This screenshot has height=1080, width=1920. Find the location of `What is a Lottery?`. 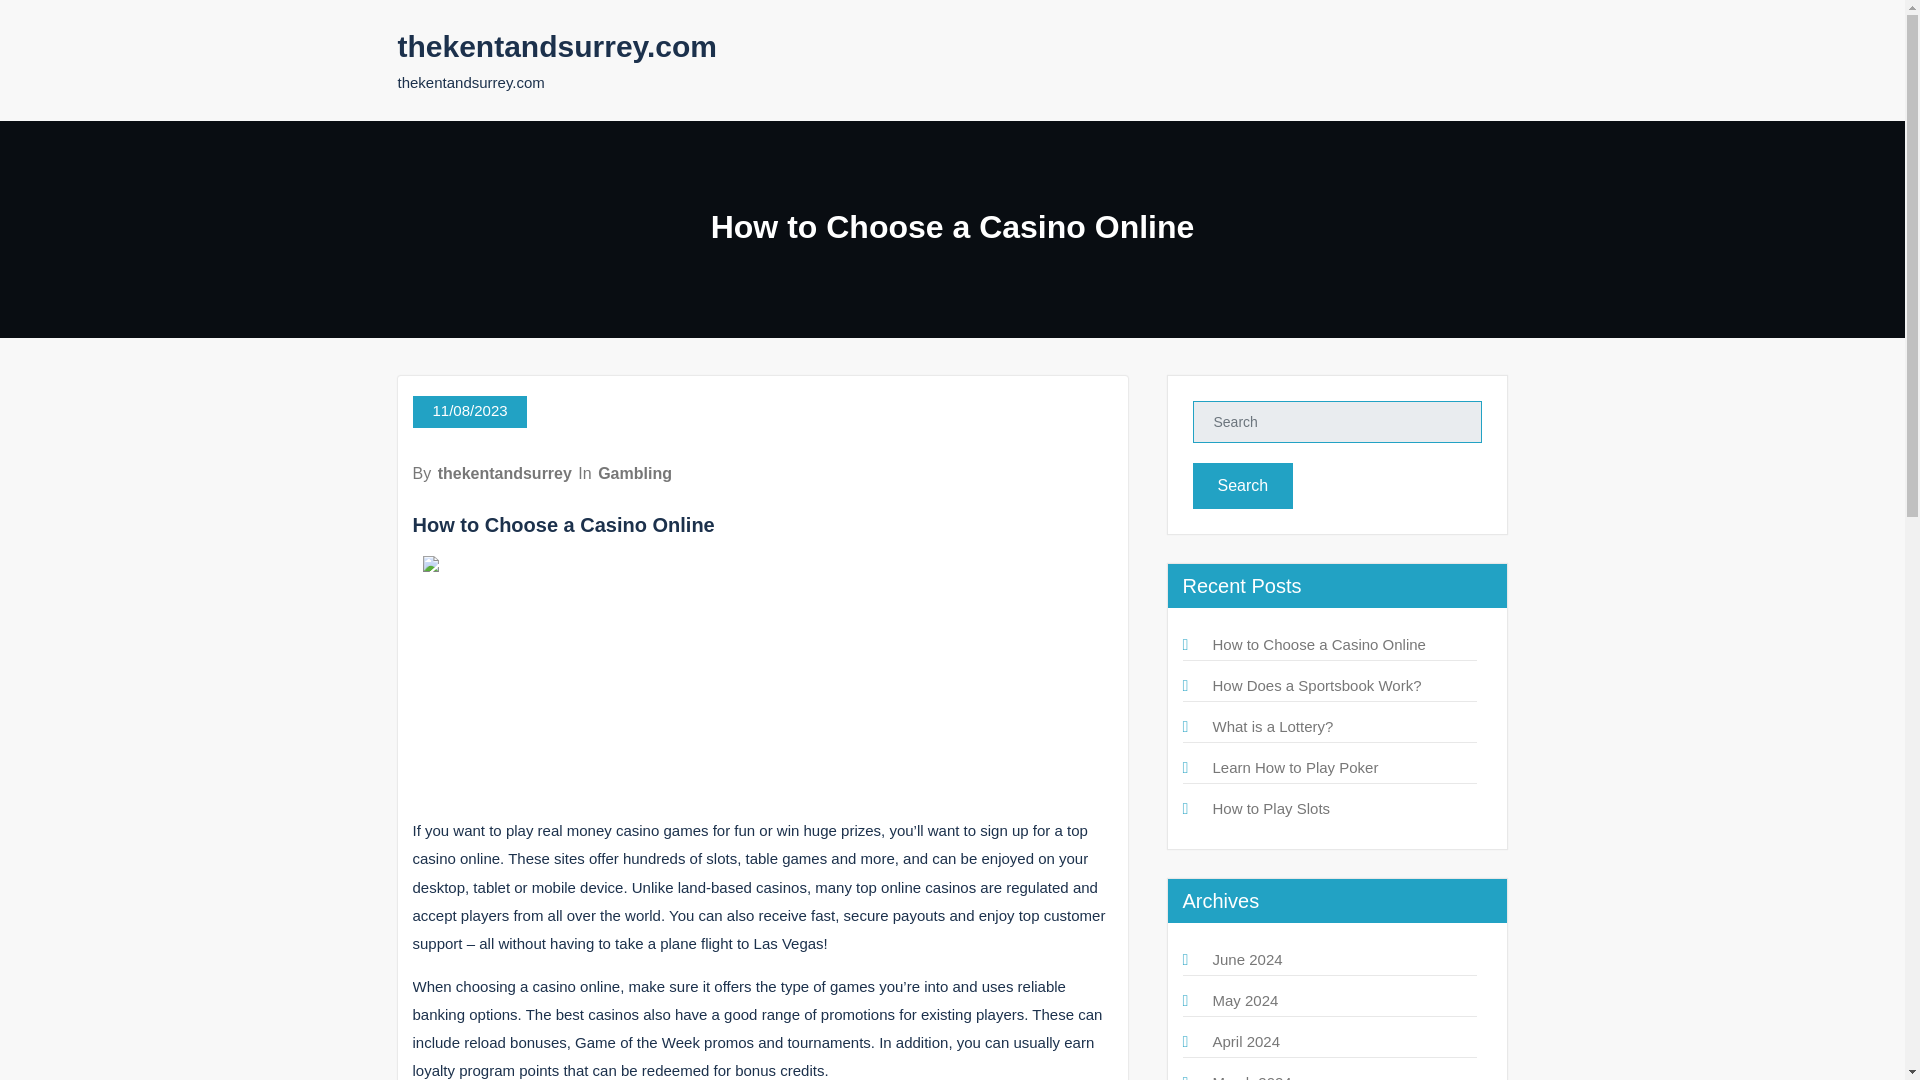

What is a Lottery? is located at coordinates (1272, 726).